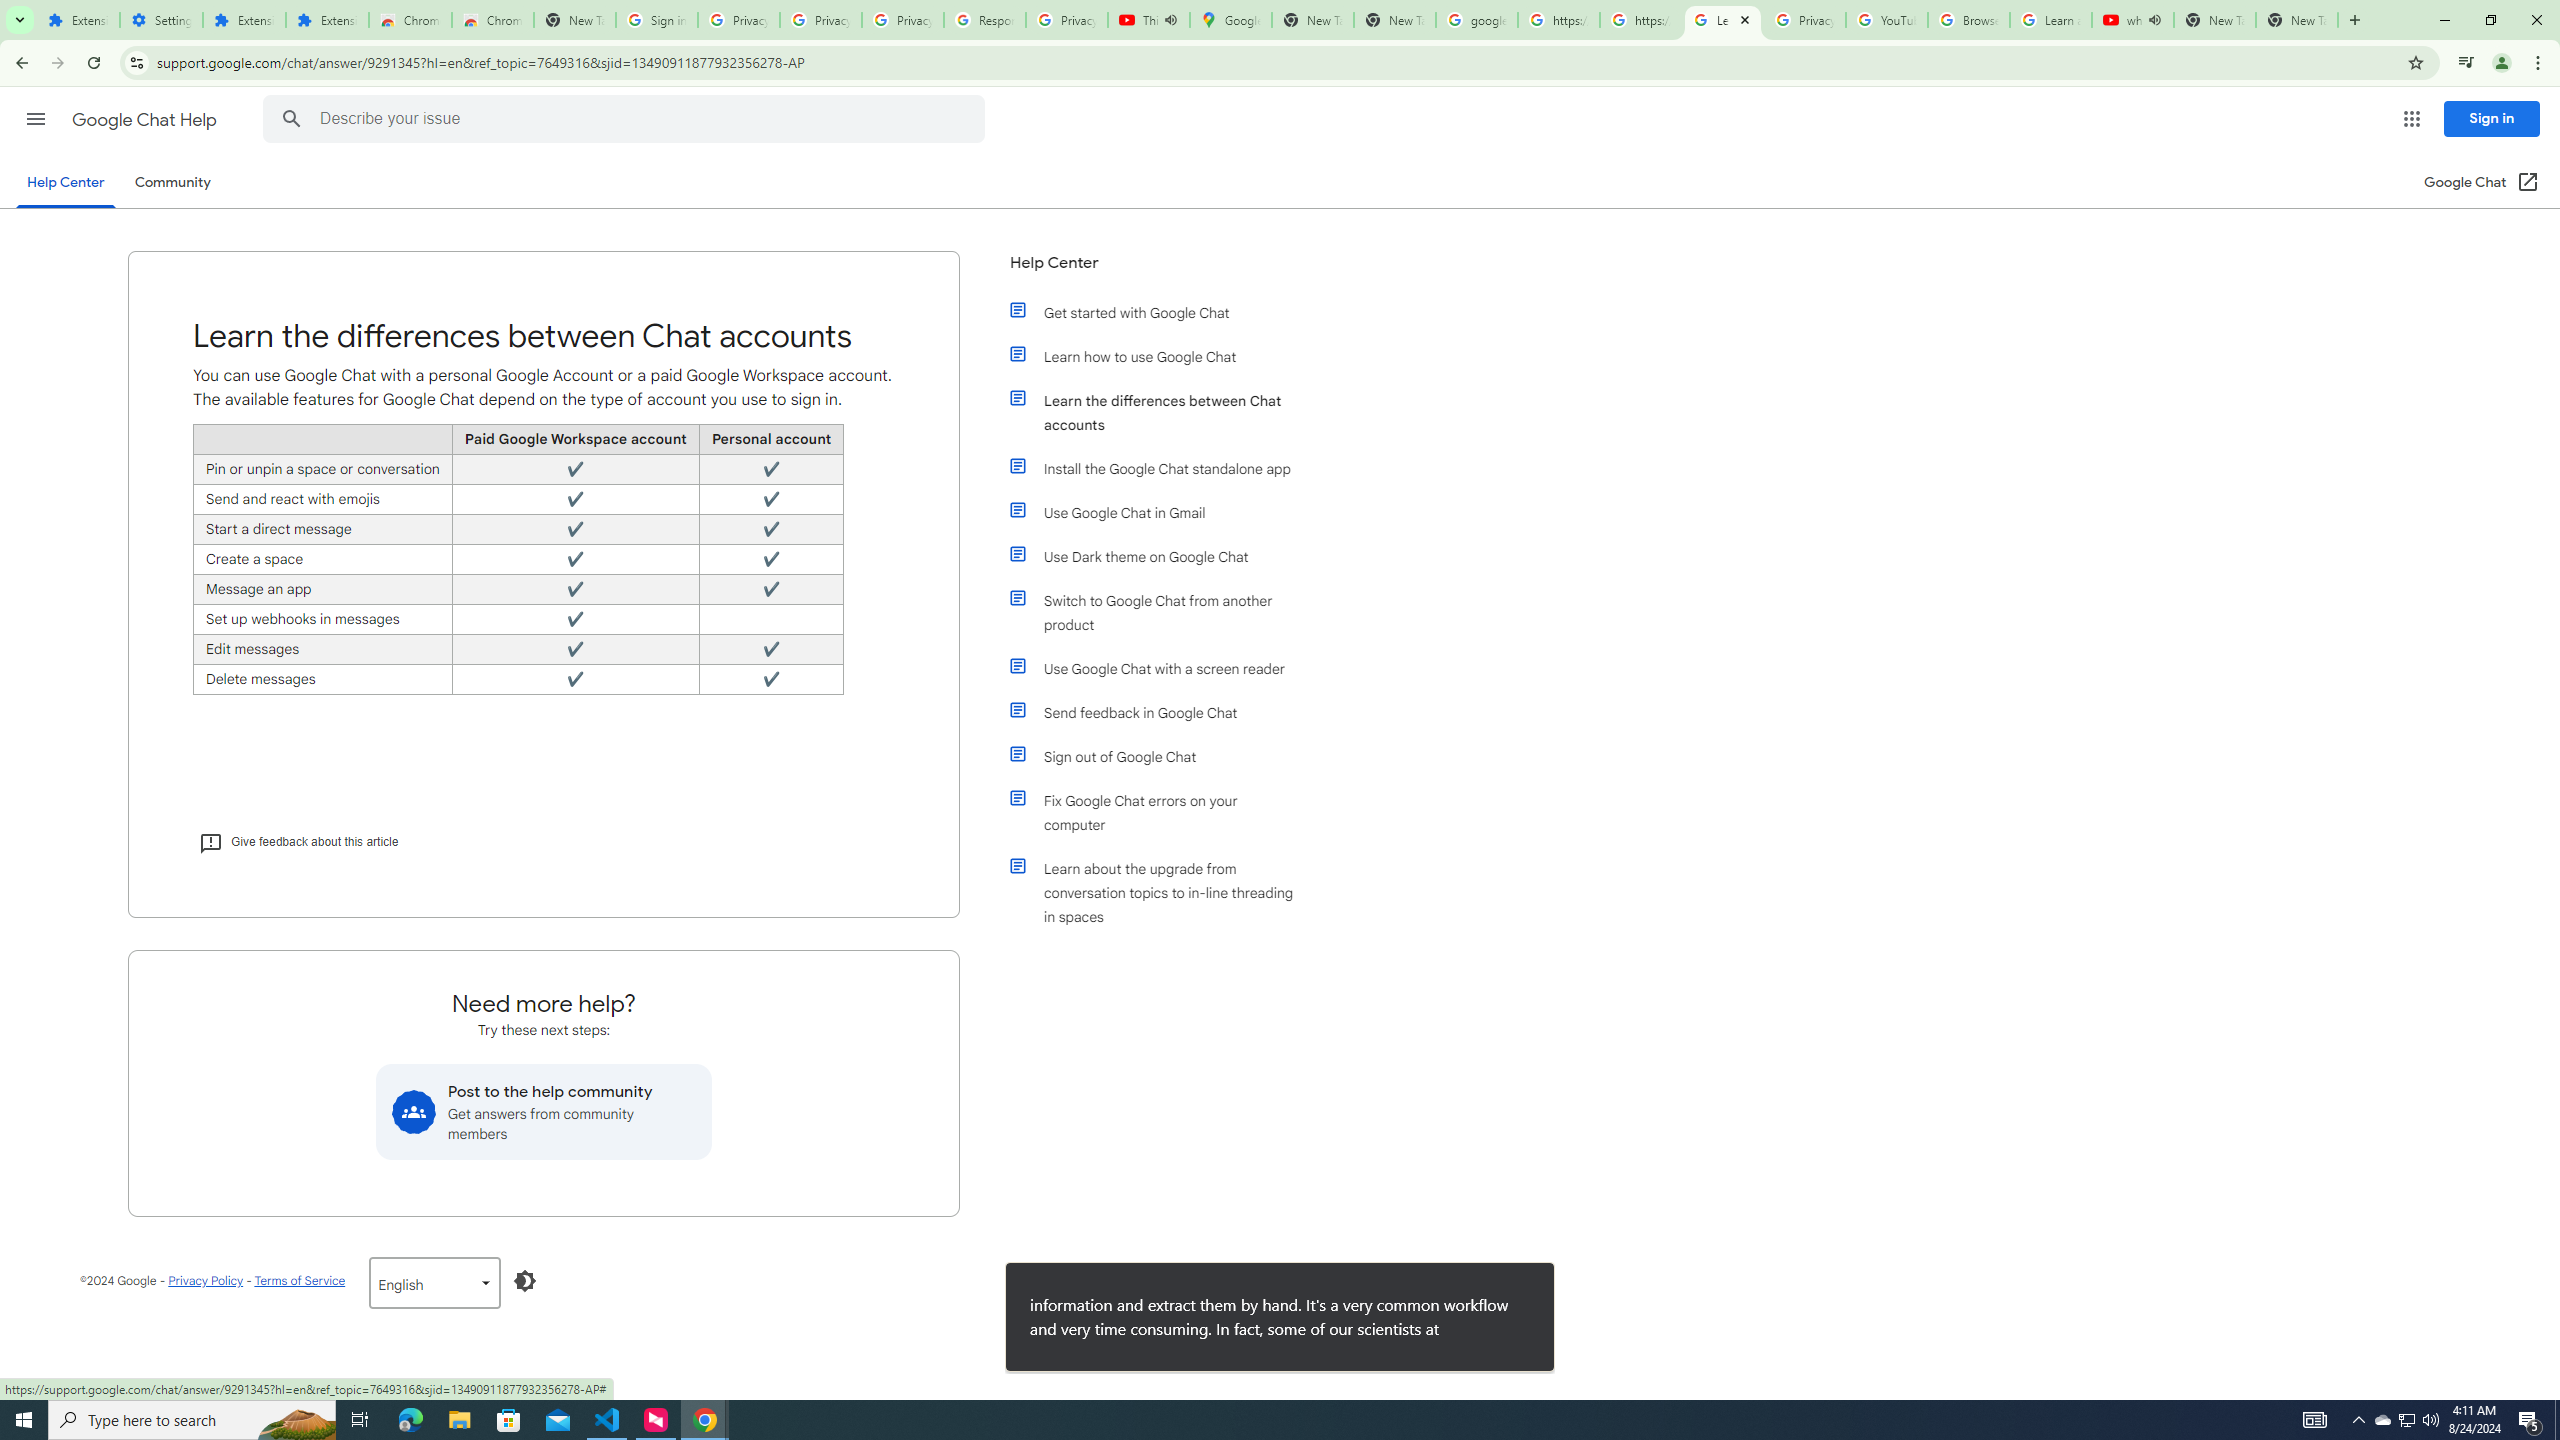  I want to click on Give feedback about this article, so click(298, 841).